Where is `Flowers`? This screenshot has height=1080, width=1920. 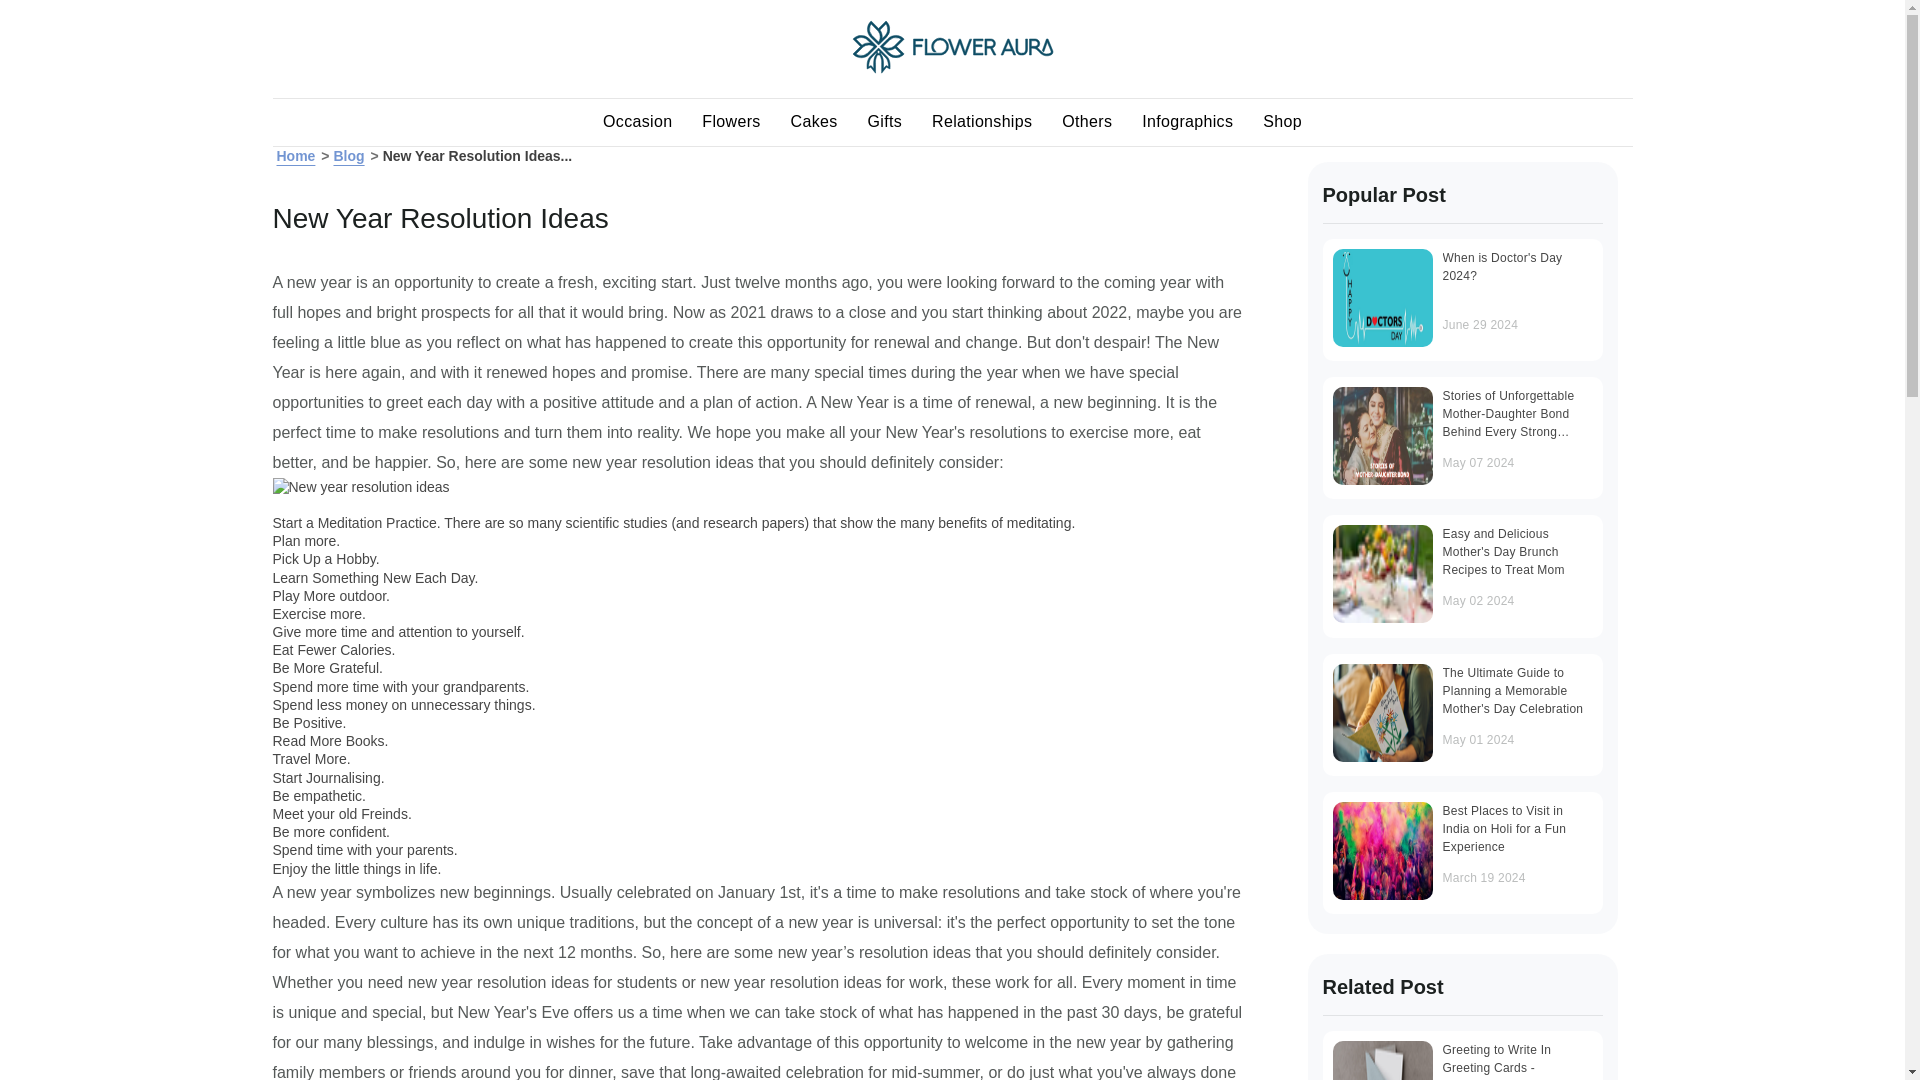 Flowers is located at coordinates (731, 122).